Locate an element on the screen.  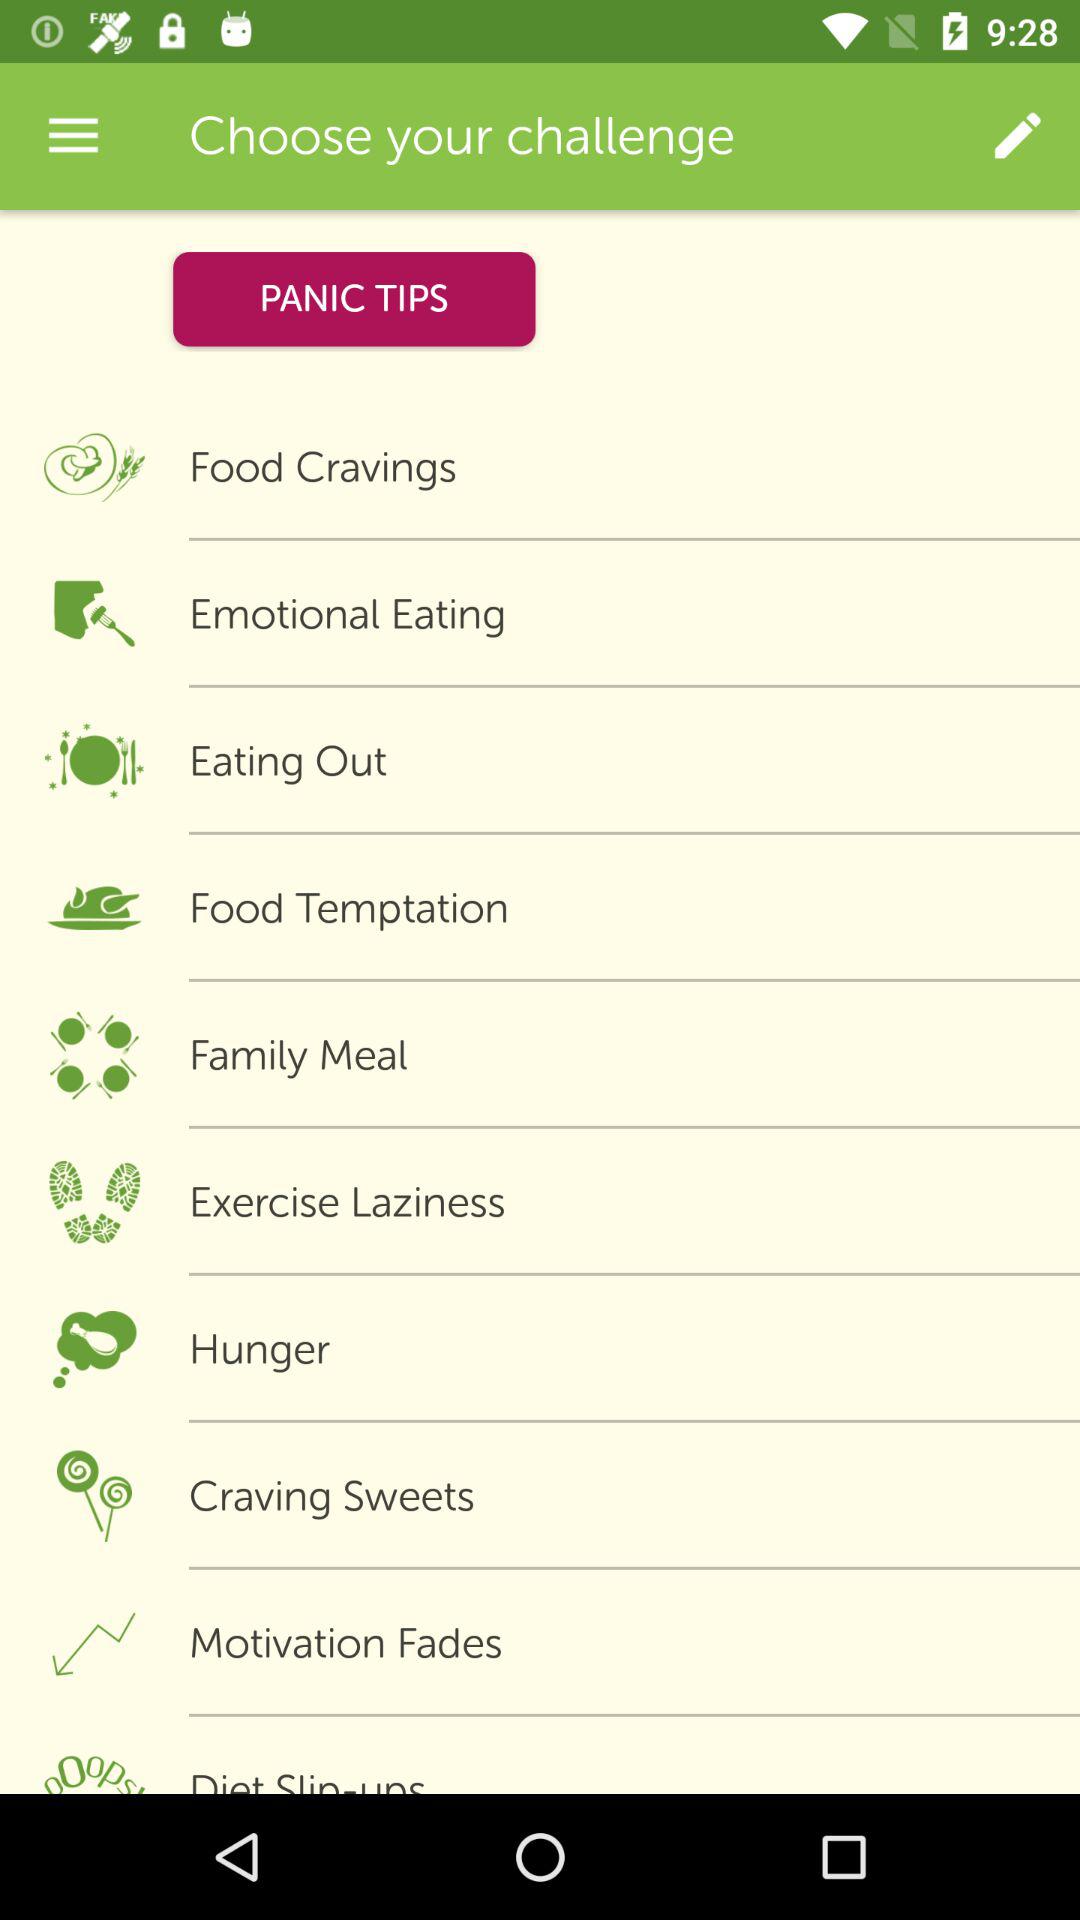
turn on the icon above the food cravings icon is located at coordinates (1016, 136).